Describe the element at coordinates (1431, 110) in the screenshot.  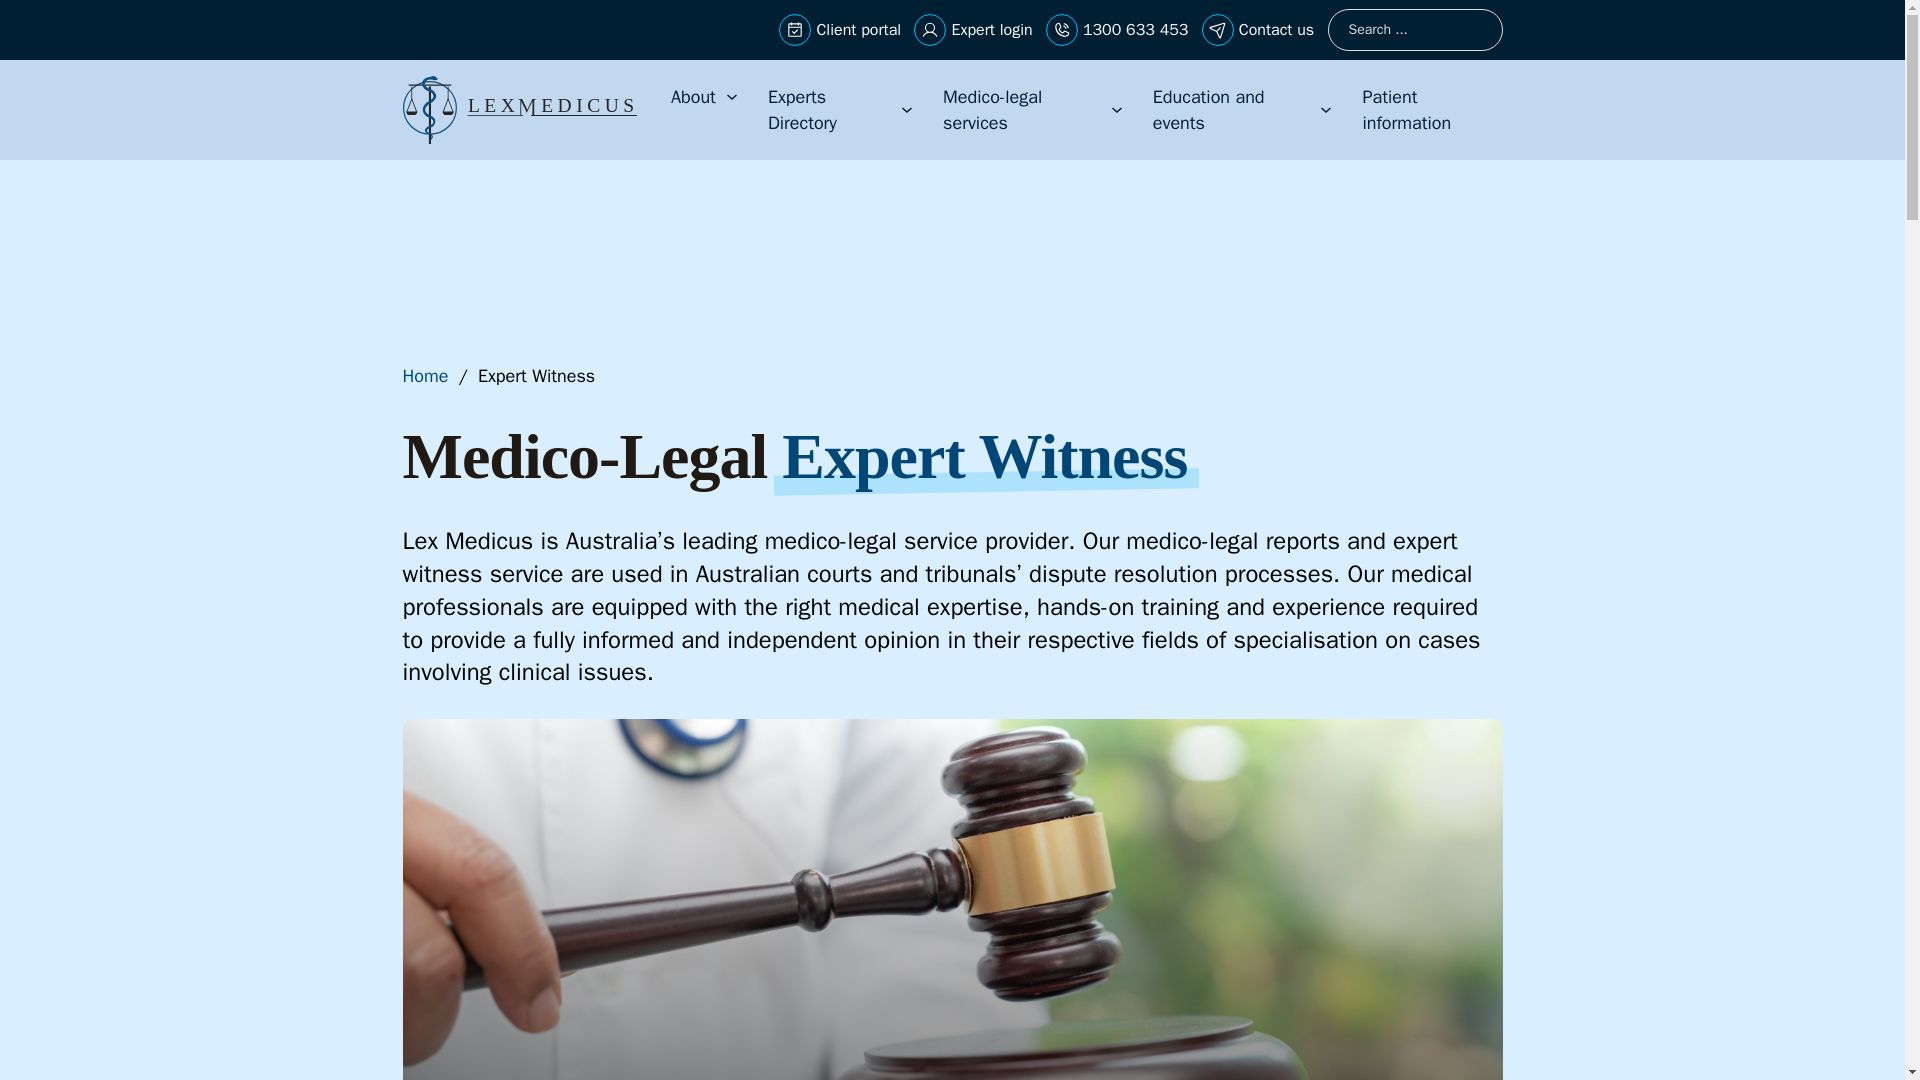
I see `Patient information` at that location.